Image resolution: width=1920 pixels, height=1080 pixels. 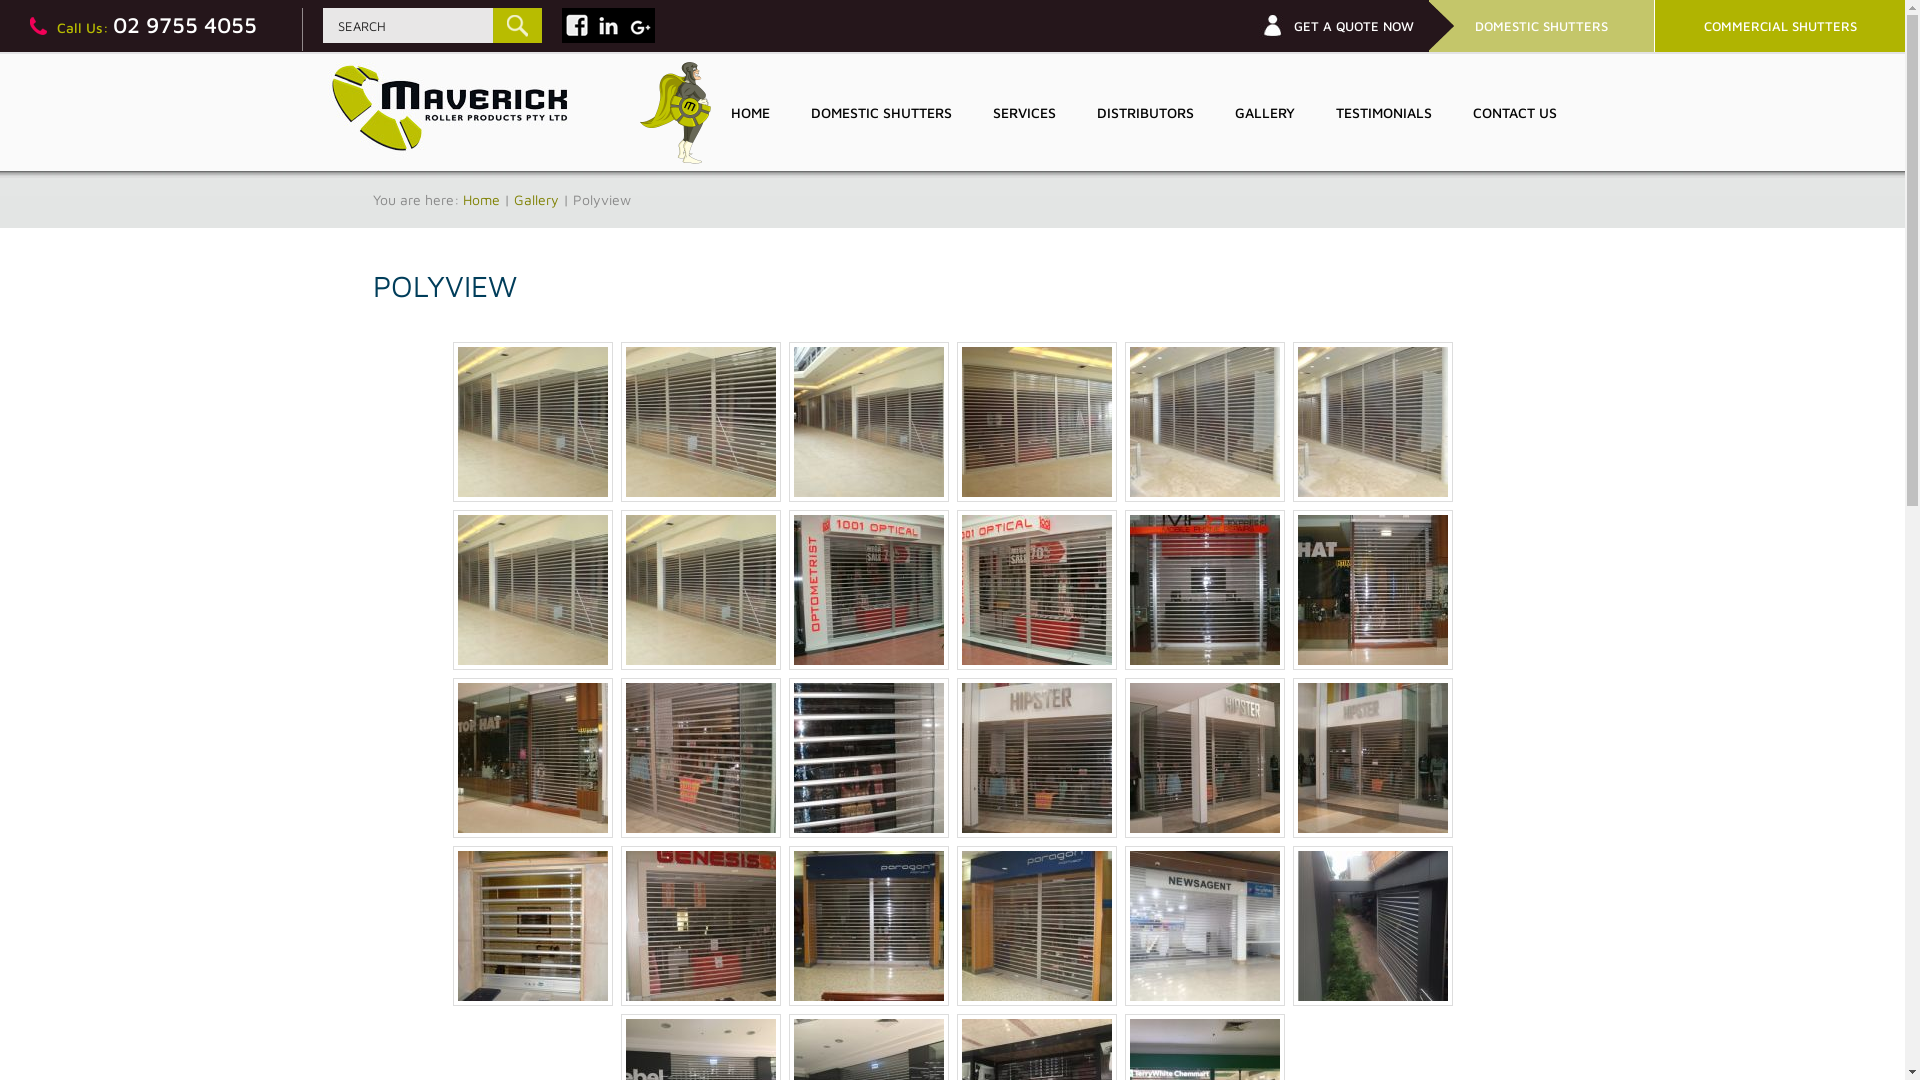 What do you see at coordinates (185, 25) in the screenshot?
I see `02 9755 4055` at bounding box center [185, 25].